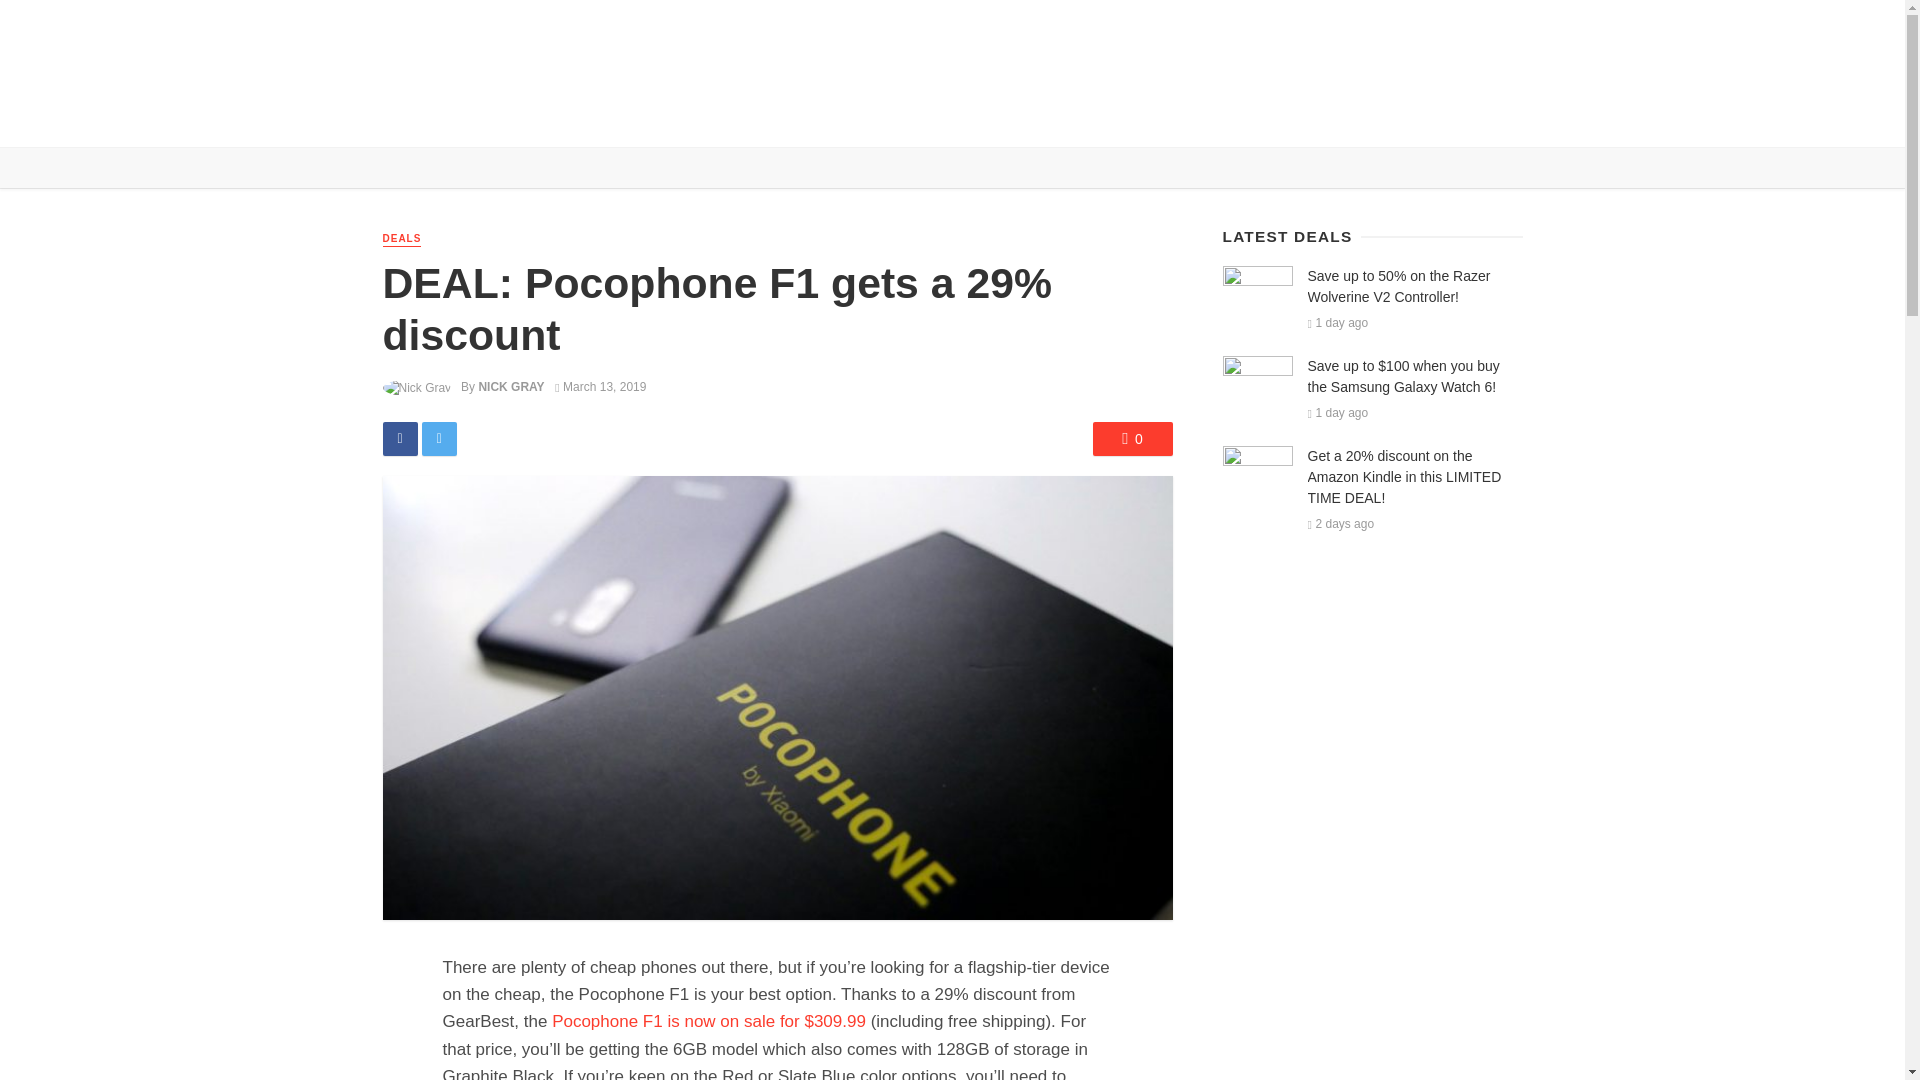 Image resolution: width=1920 pixels, height=1080 pixels. I want to click on DEALS, so click(596, 117).